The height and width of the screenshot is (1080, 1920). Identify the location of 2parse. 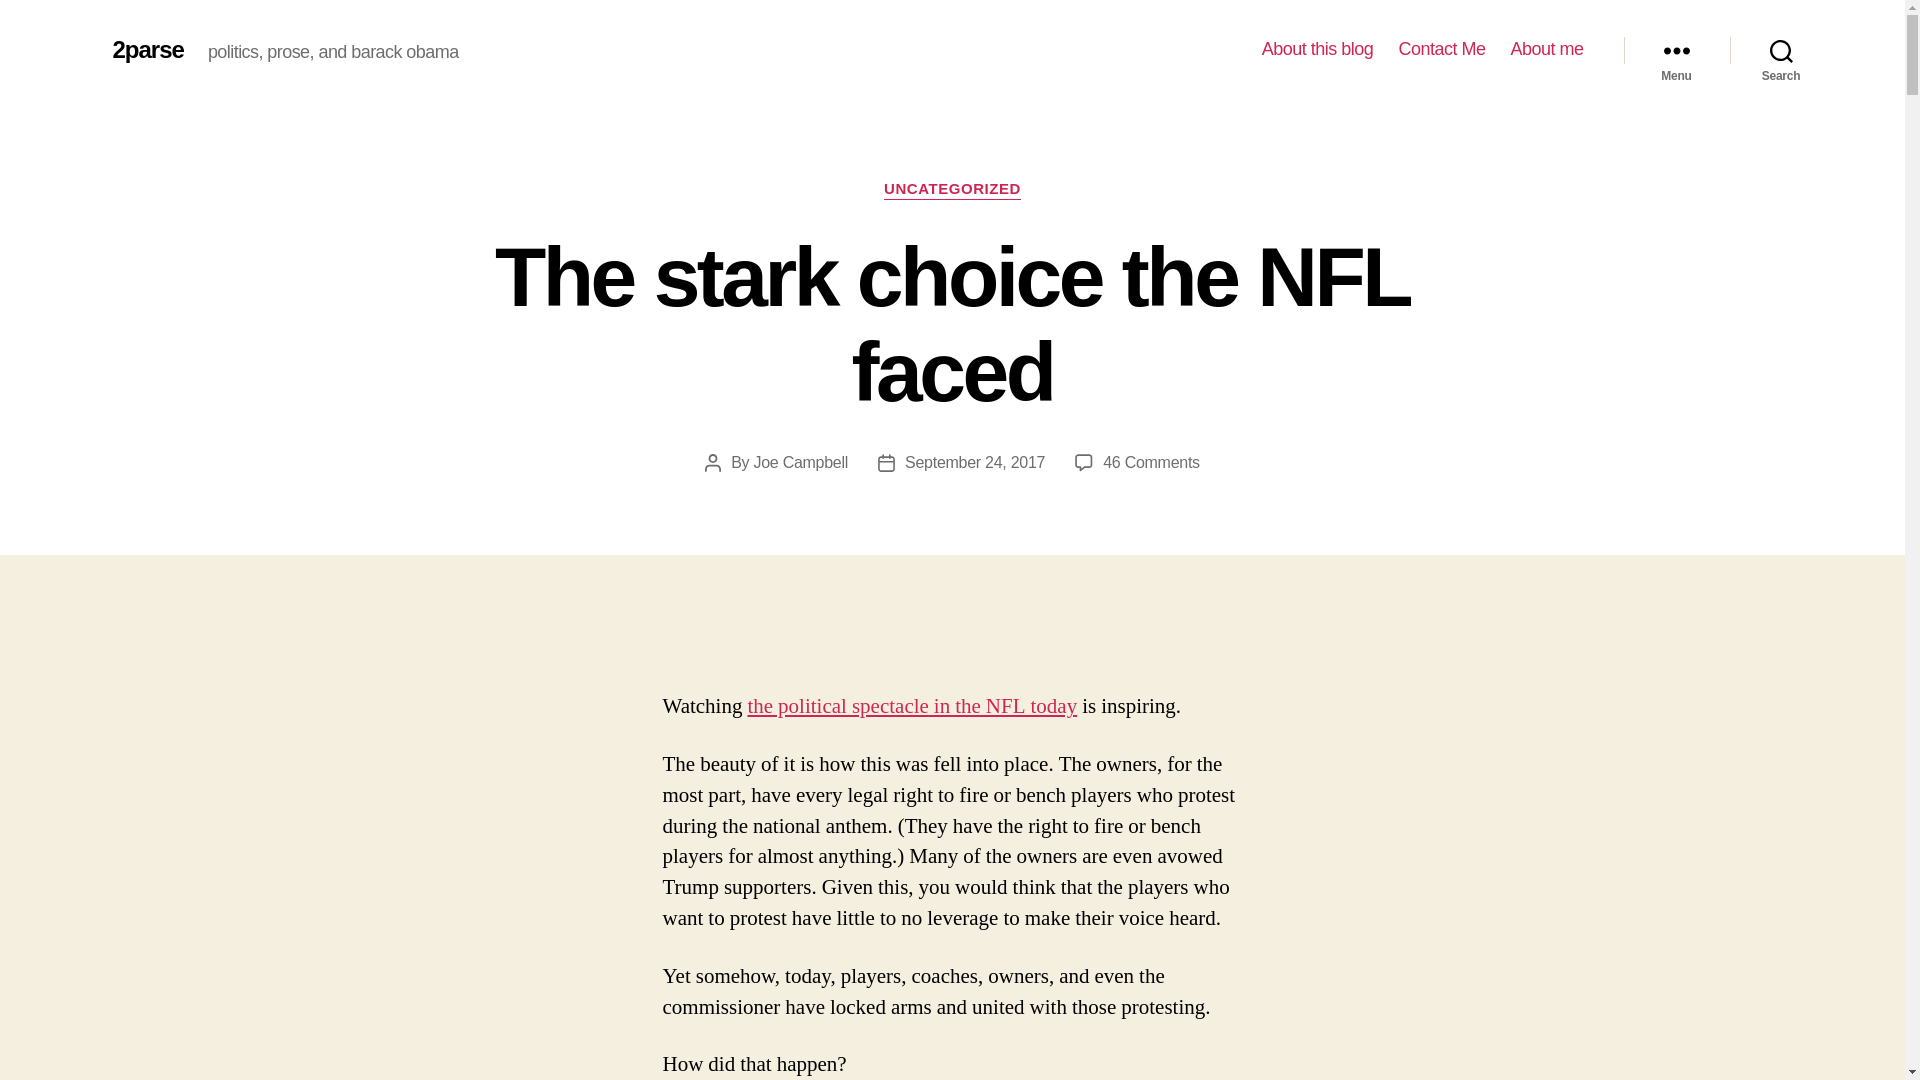
(1318, 49).